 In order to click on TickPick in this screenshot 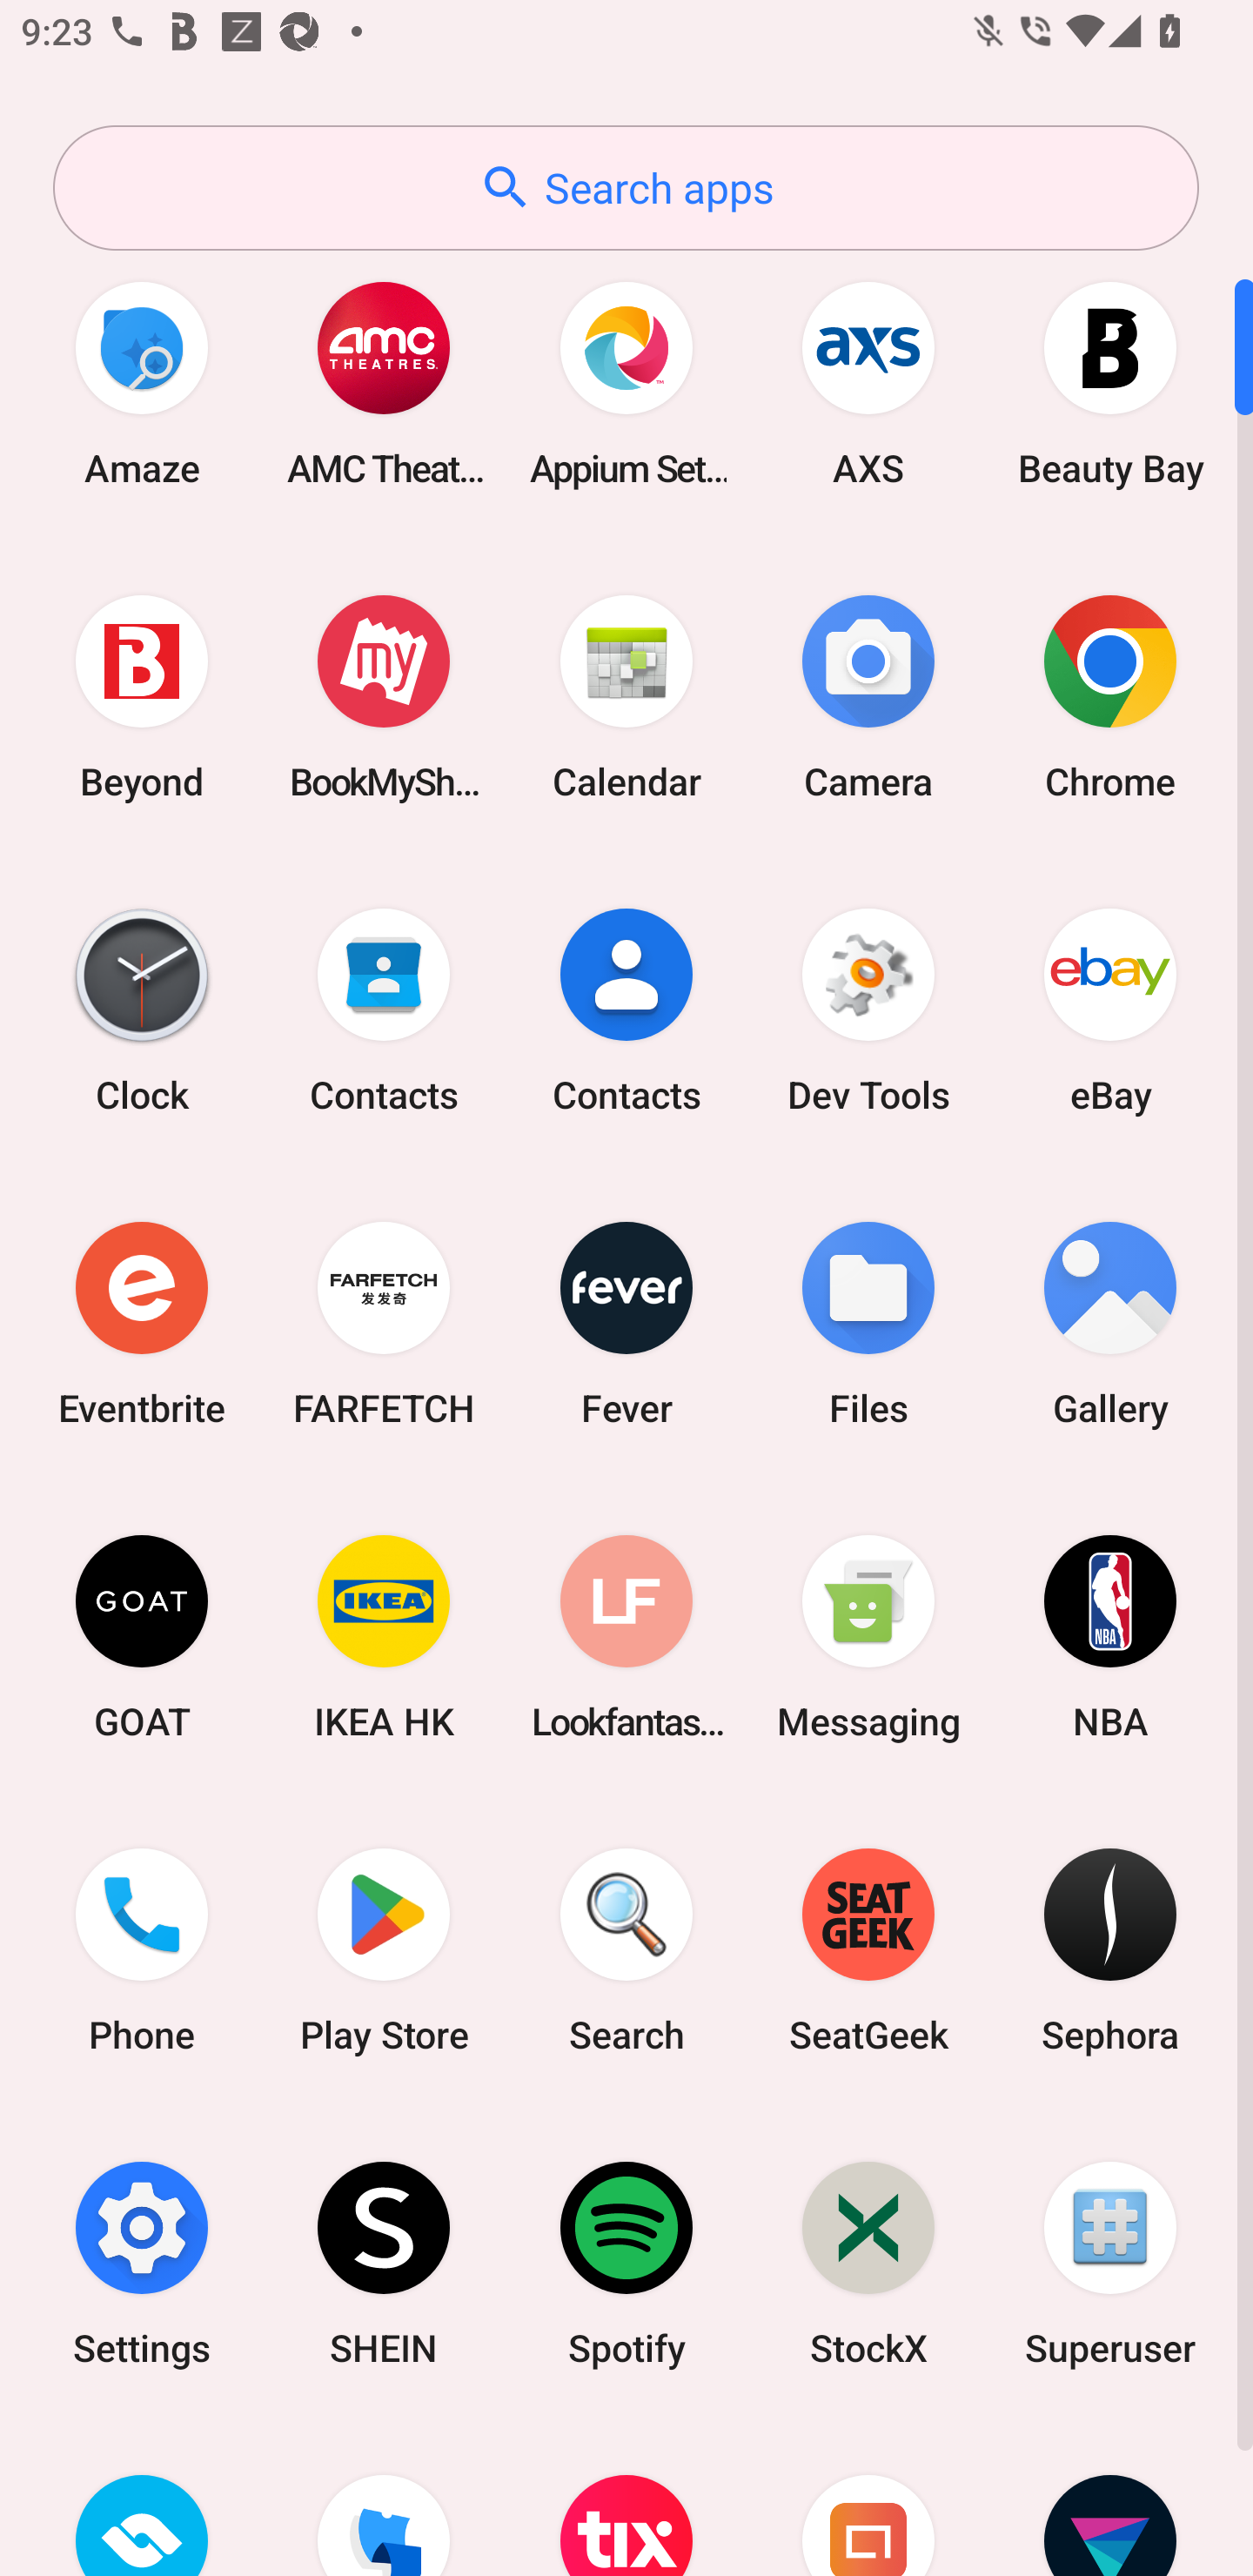, I will do `click(384, 2499)`.